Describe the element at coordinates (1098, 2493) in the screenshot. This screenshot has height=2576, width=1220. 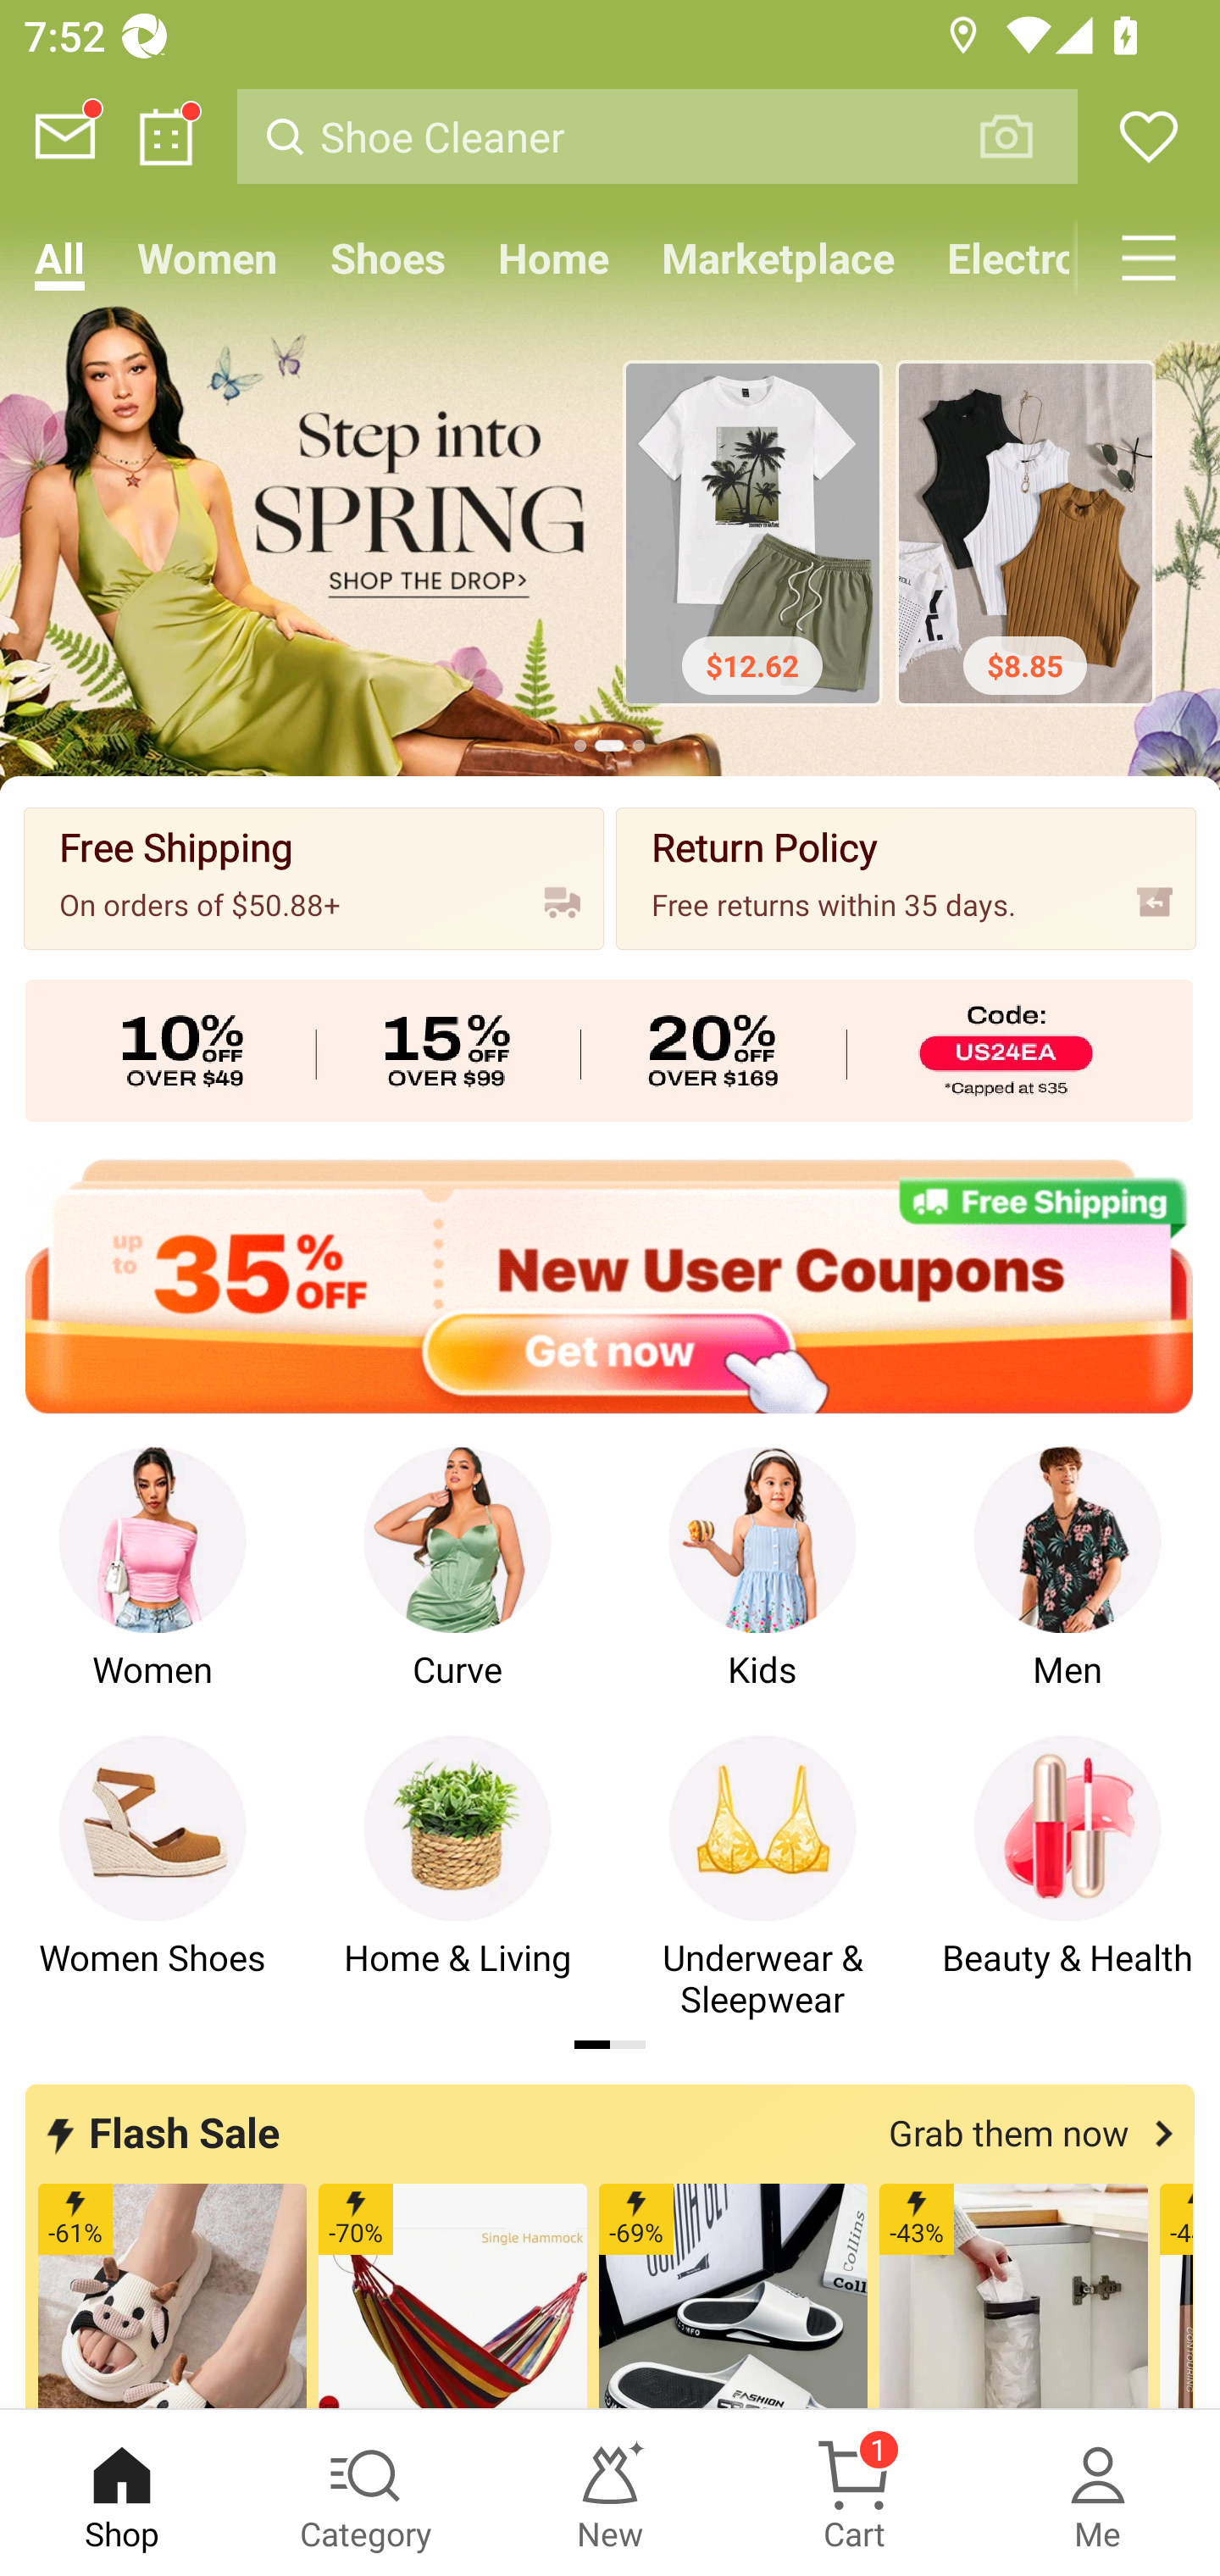
I see `Me` at that location.